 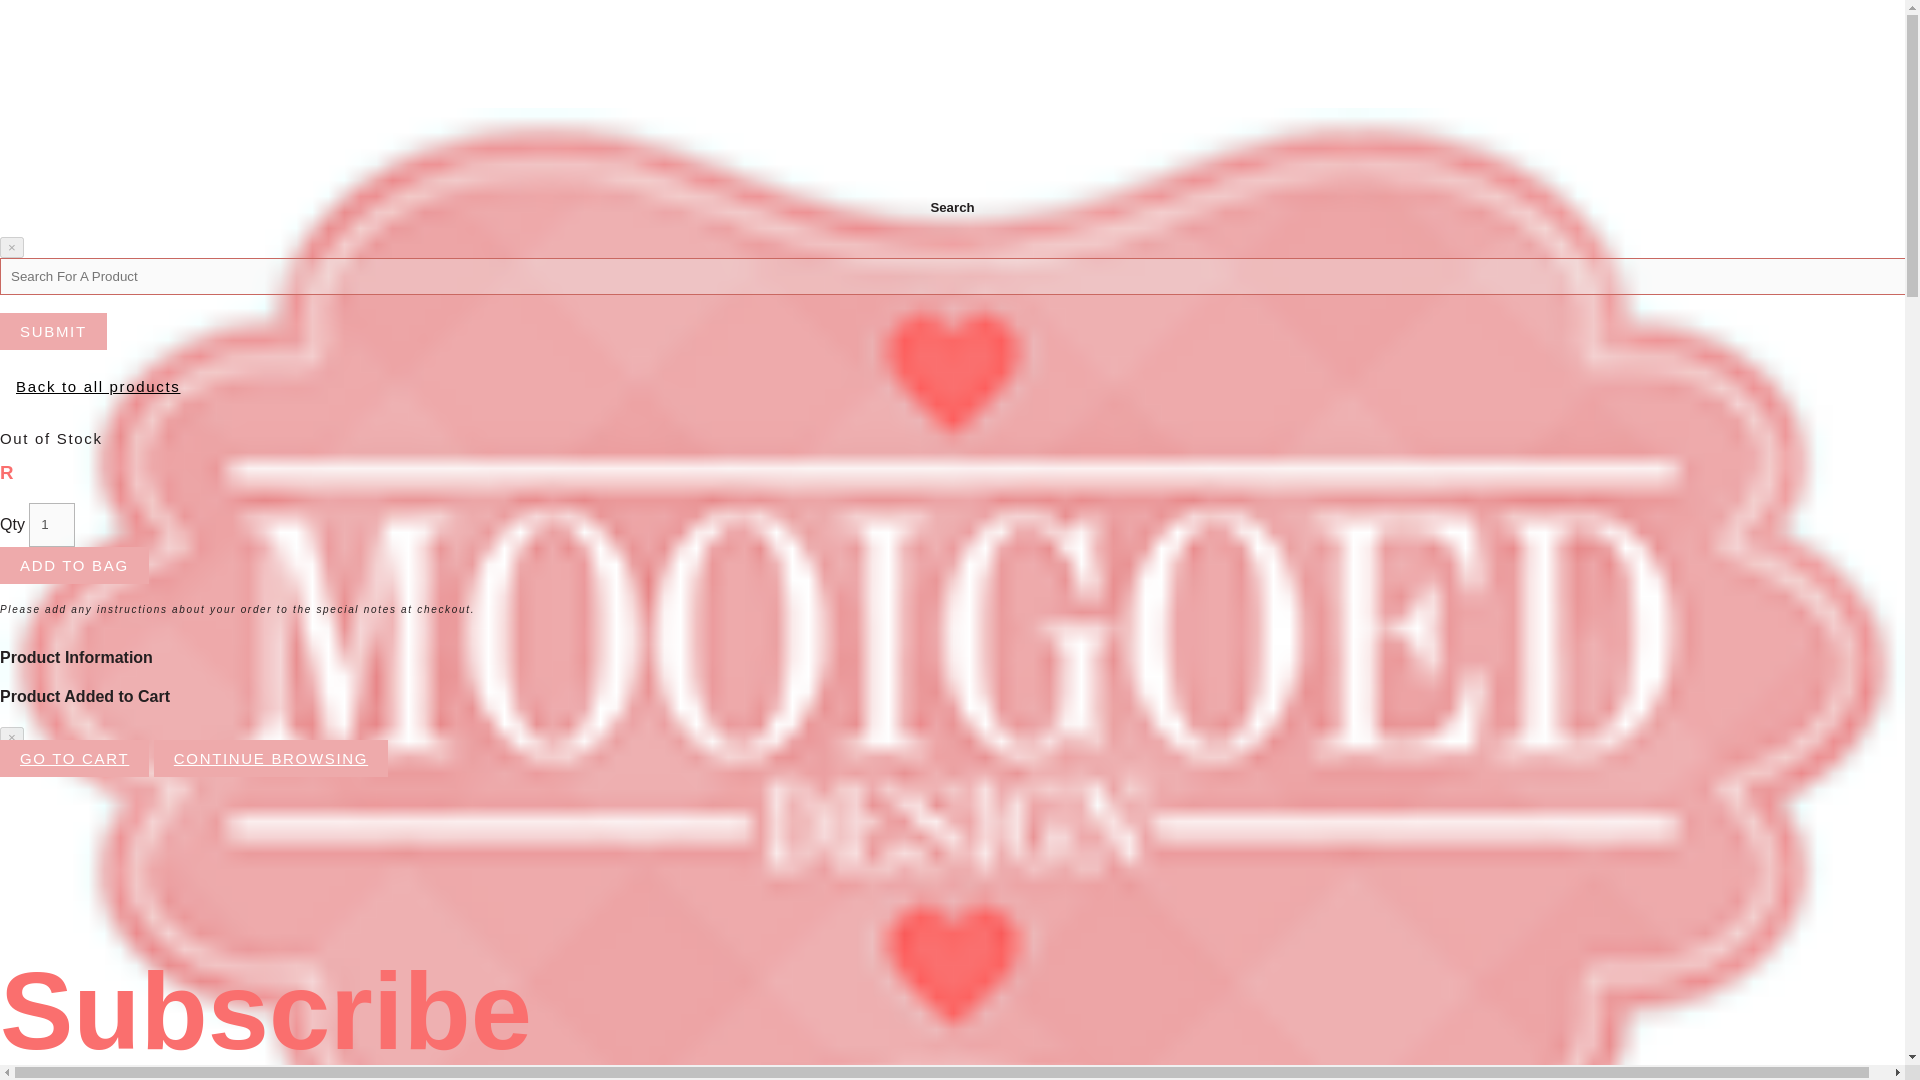 I want to click on Back to all products, so click(x=98, y=386).